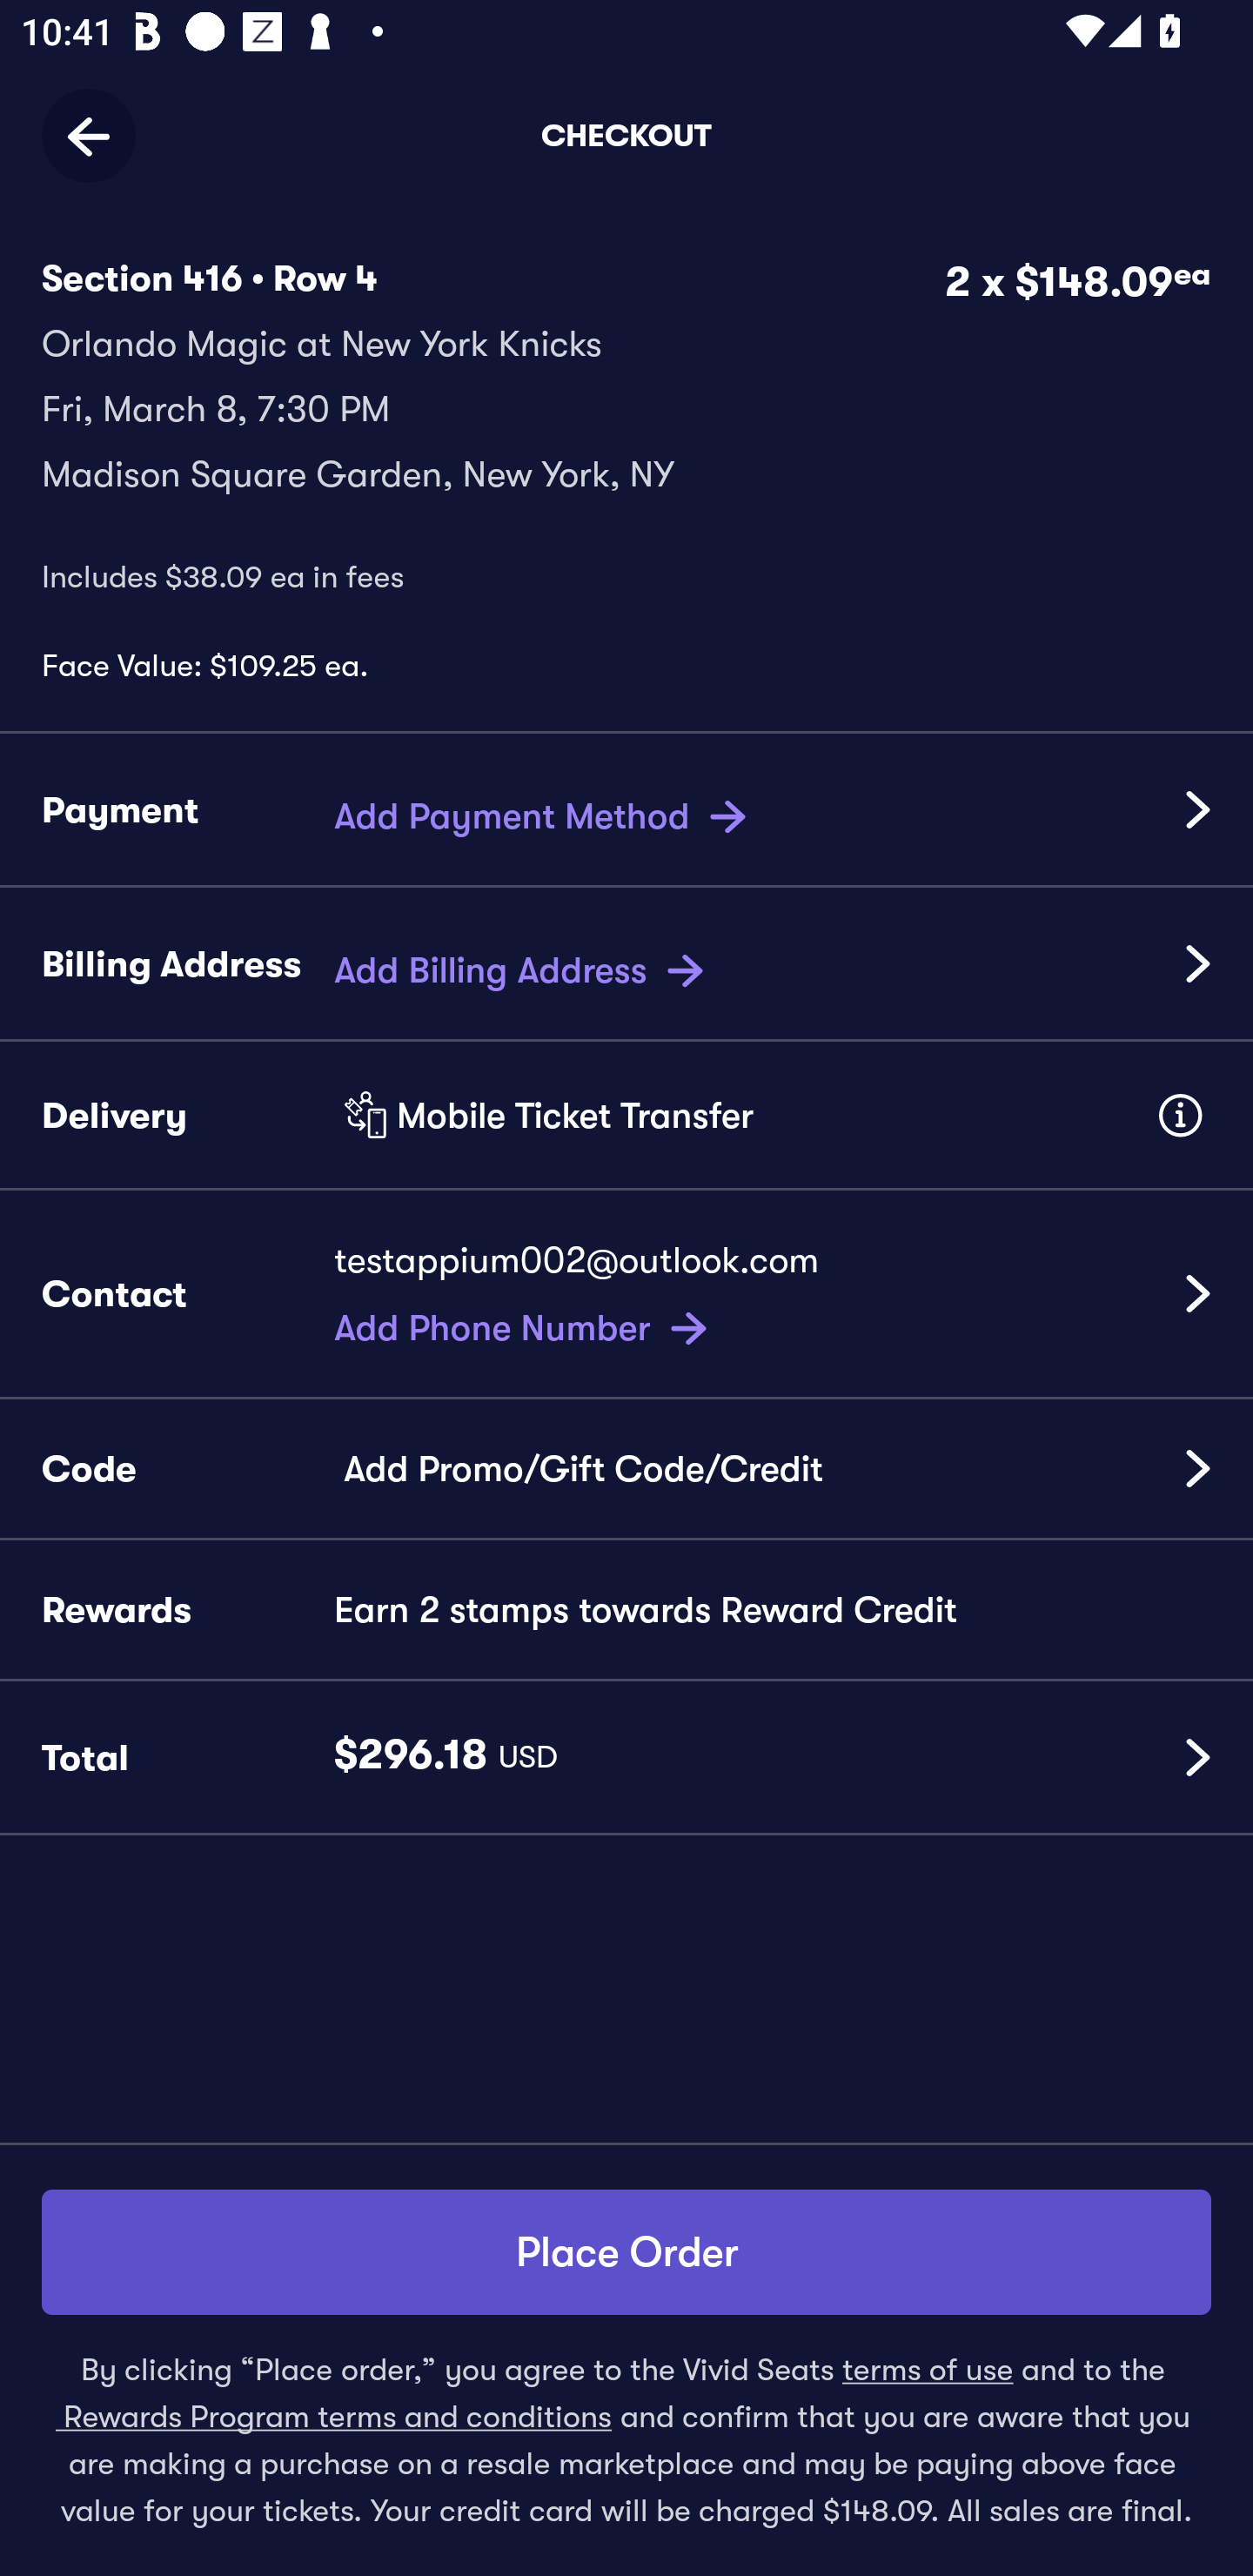 This screenshot has width=1253, height=2576. Describe the element at coordinates (334, 2416) in the screenshot. I see ` Rewards Program terms and conditions` at that location.